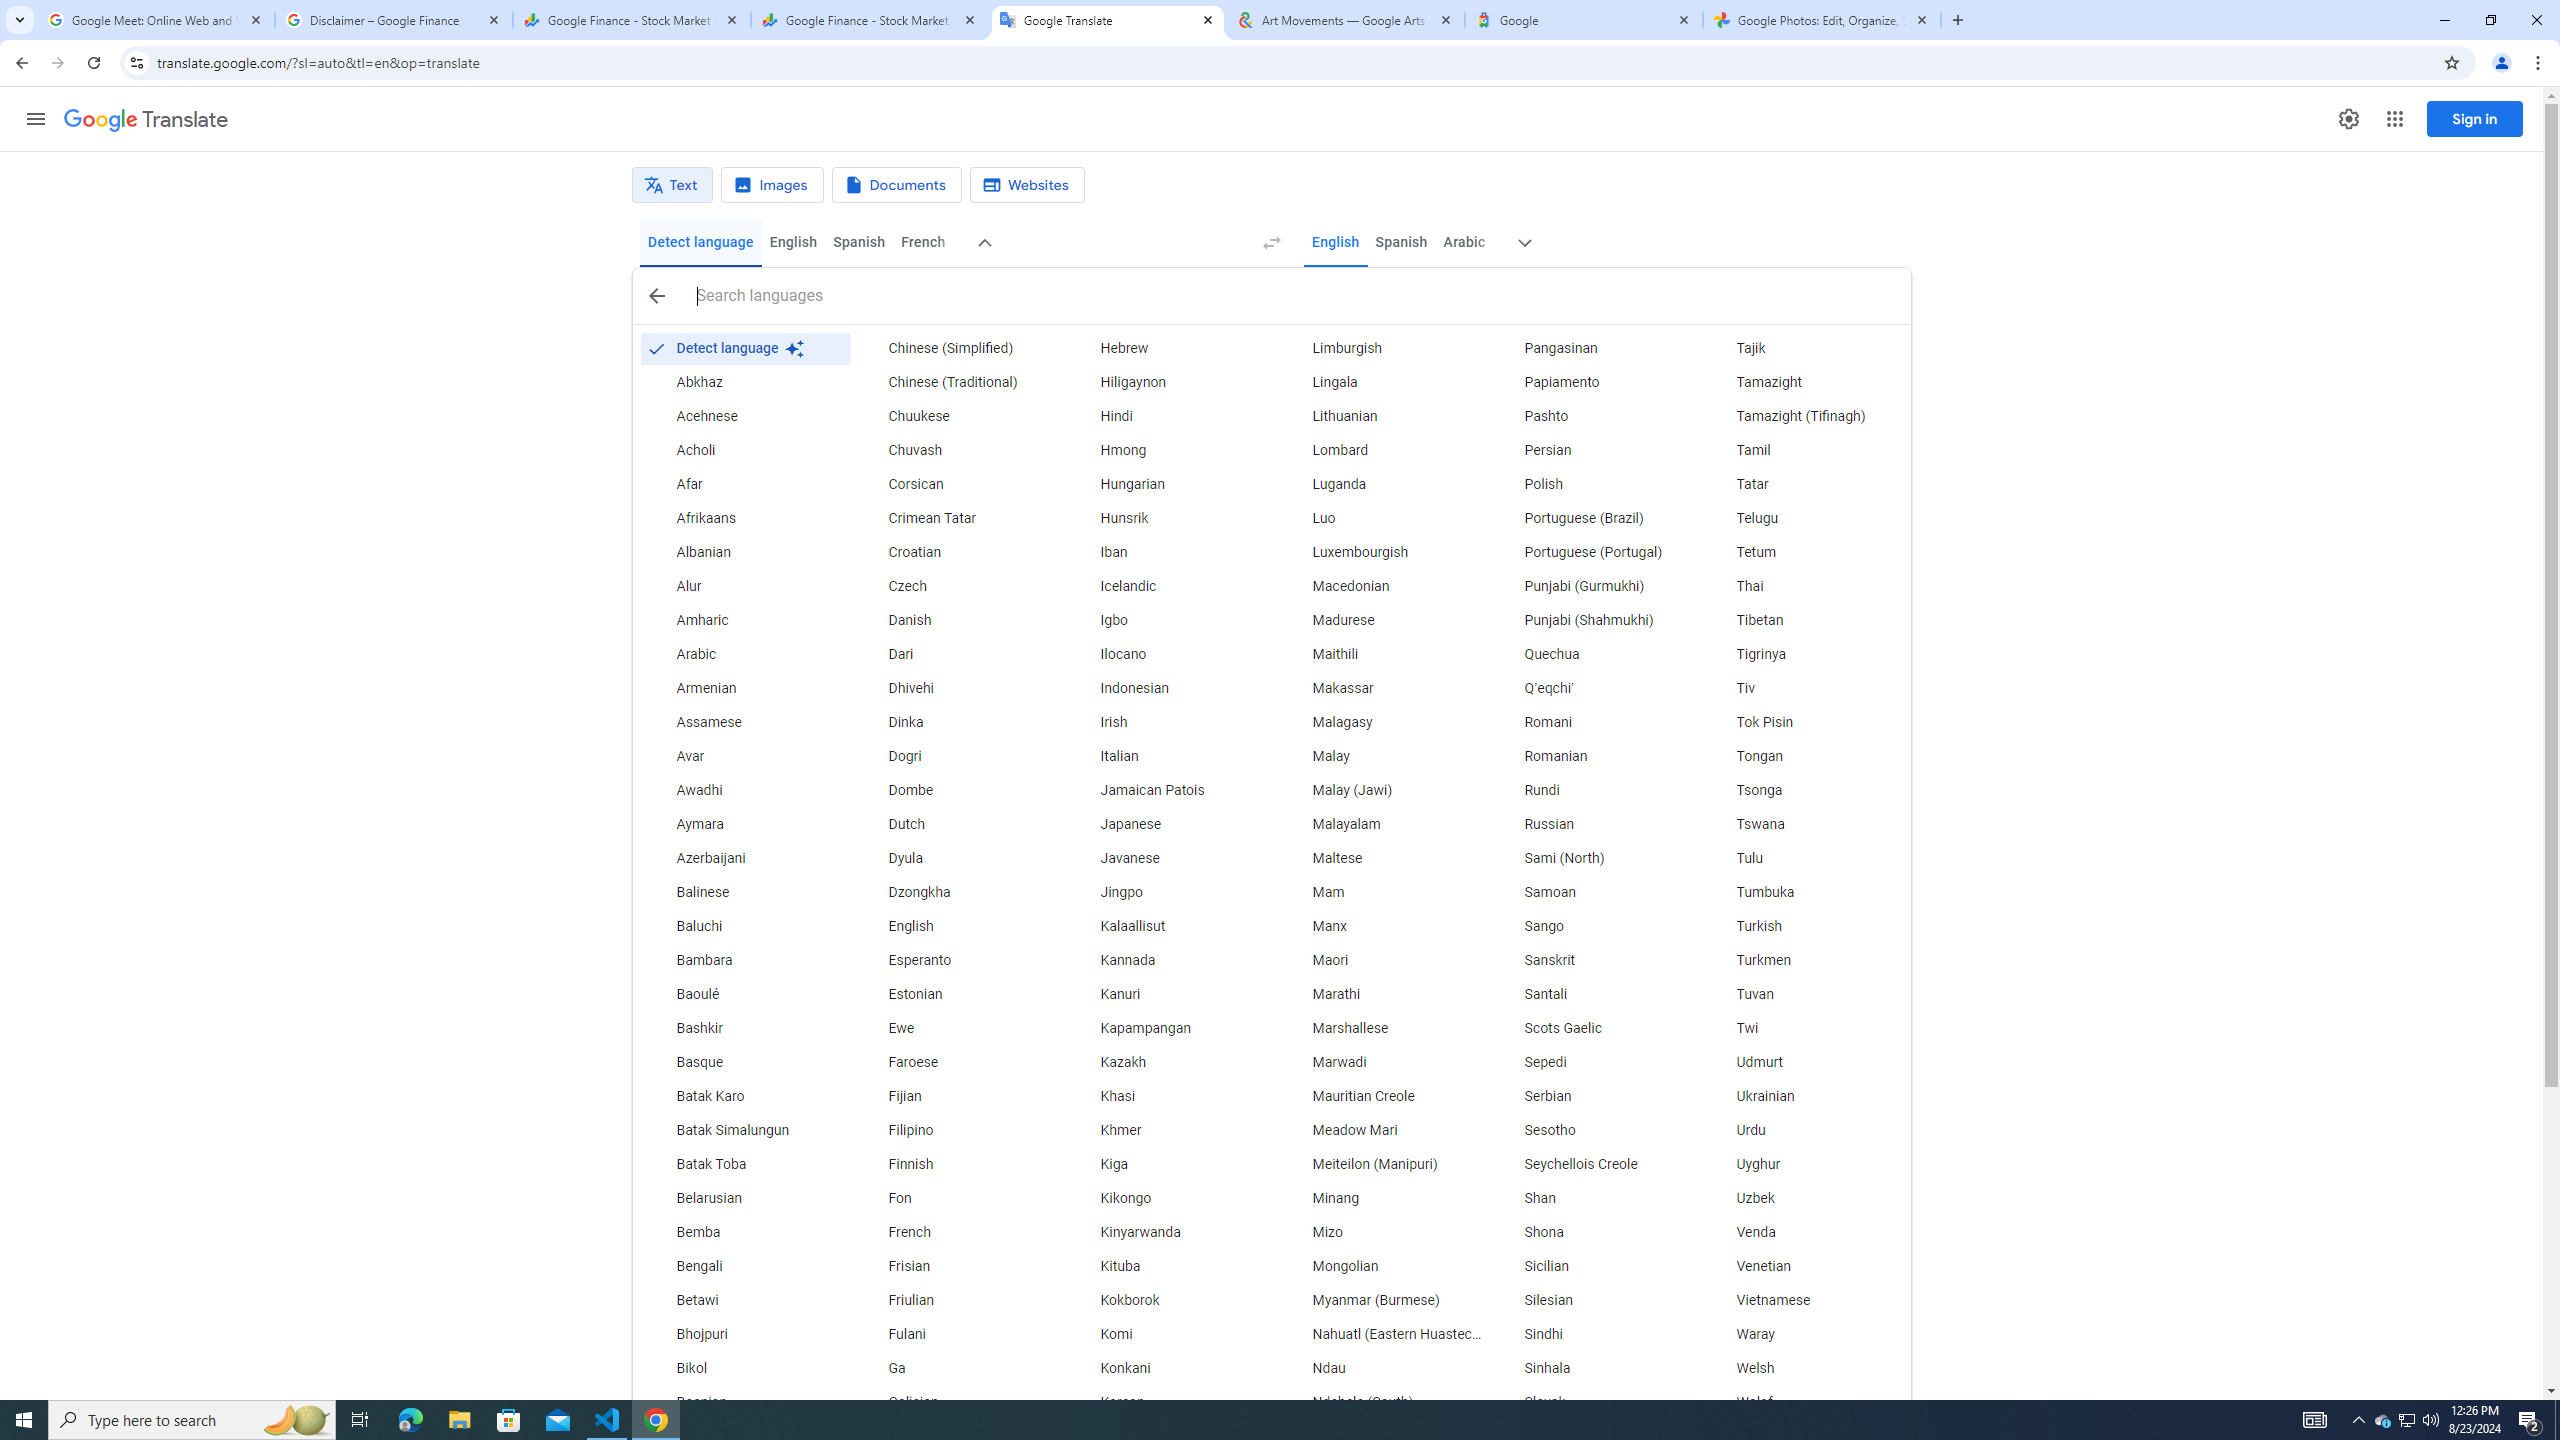  What do you see at coordinates (1593, 416) in the screenshot?
I see `Pashto` at bounding box center [1593, 416].